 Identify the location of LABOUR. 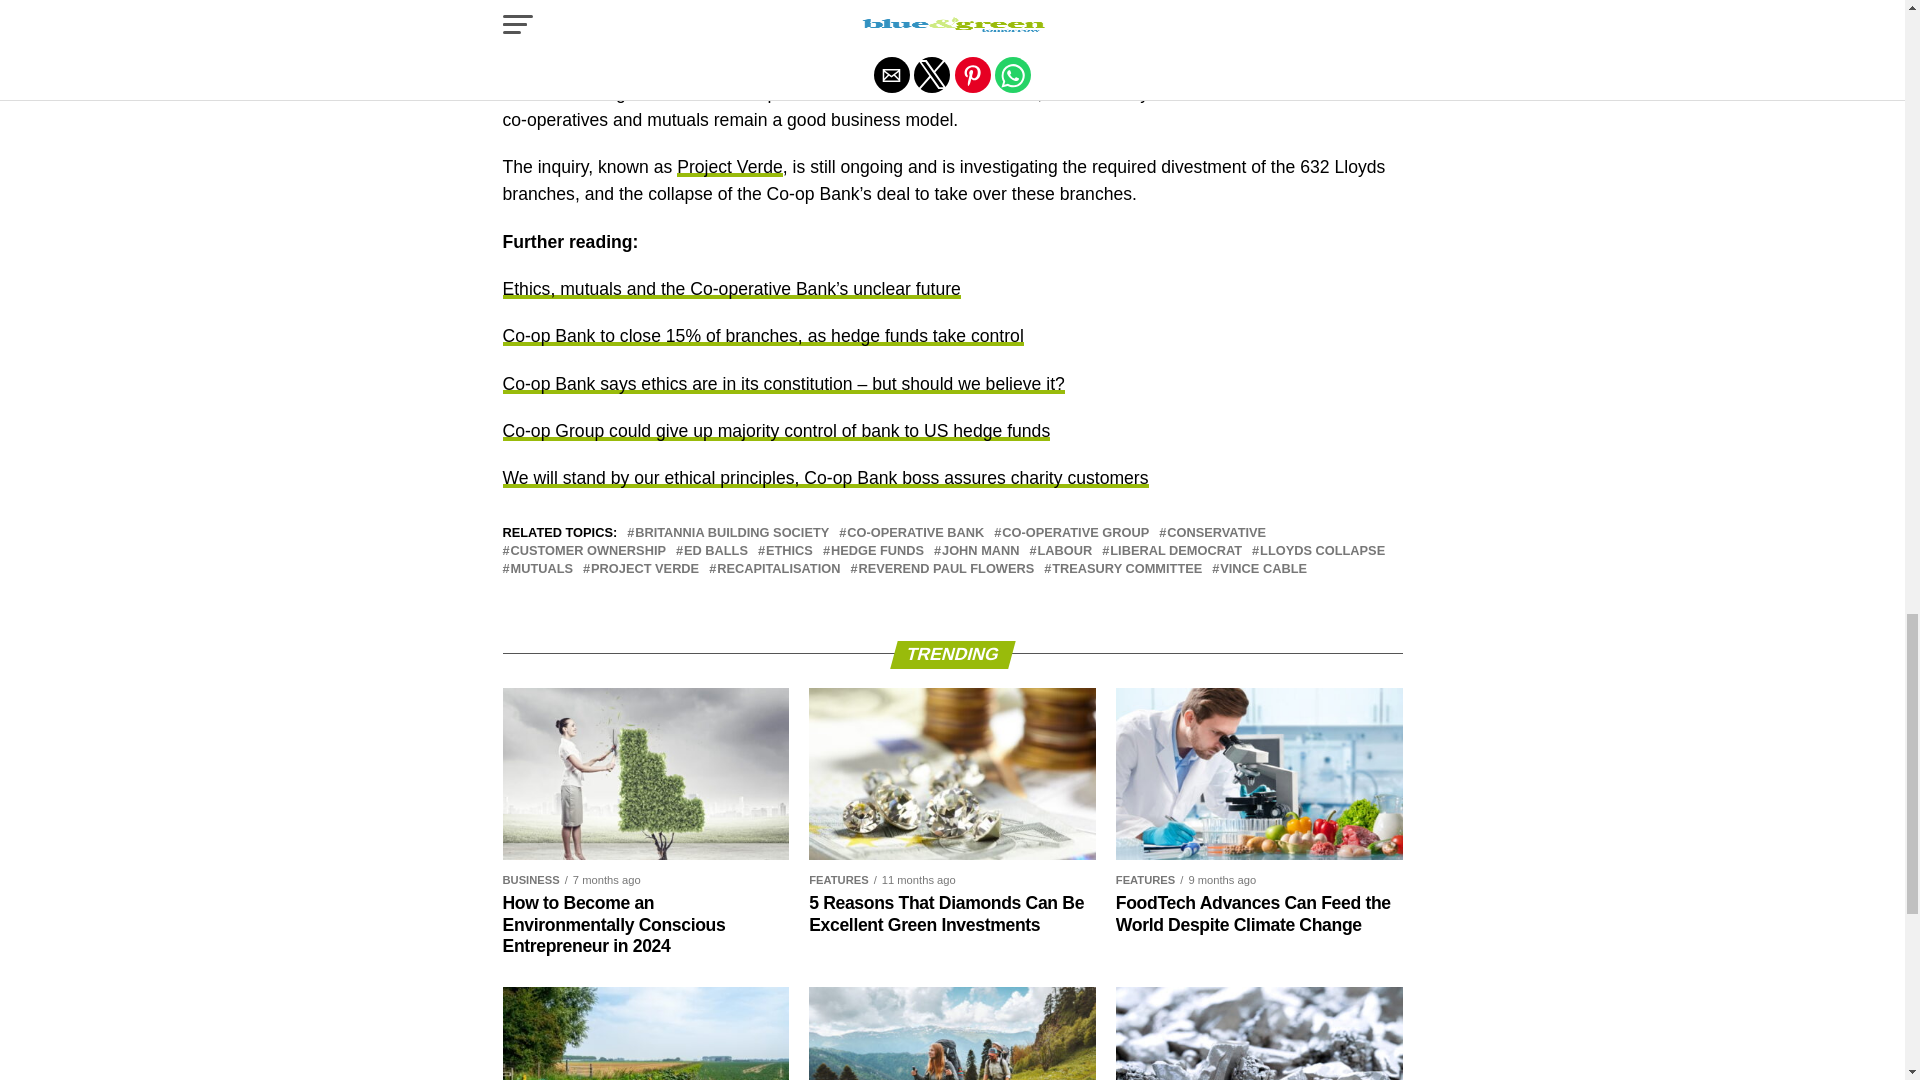
(1065, 552).